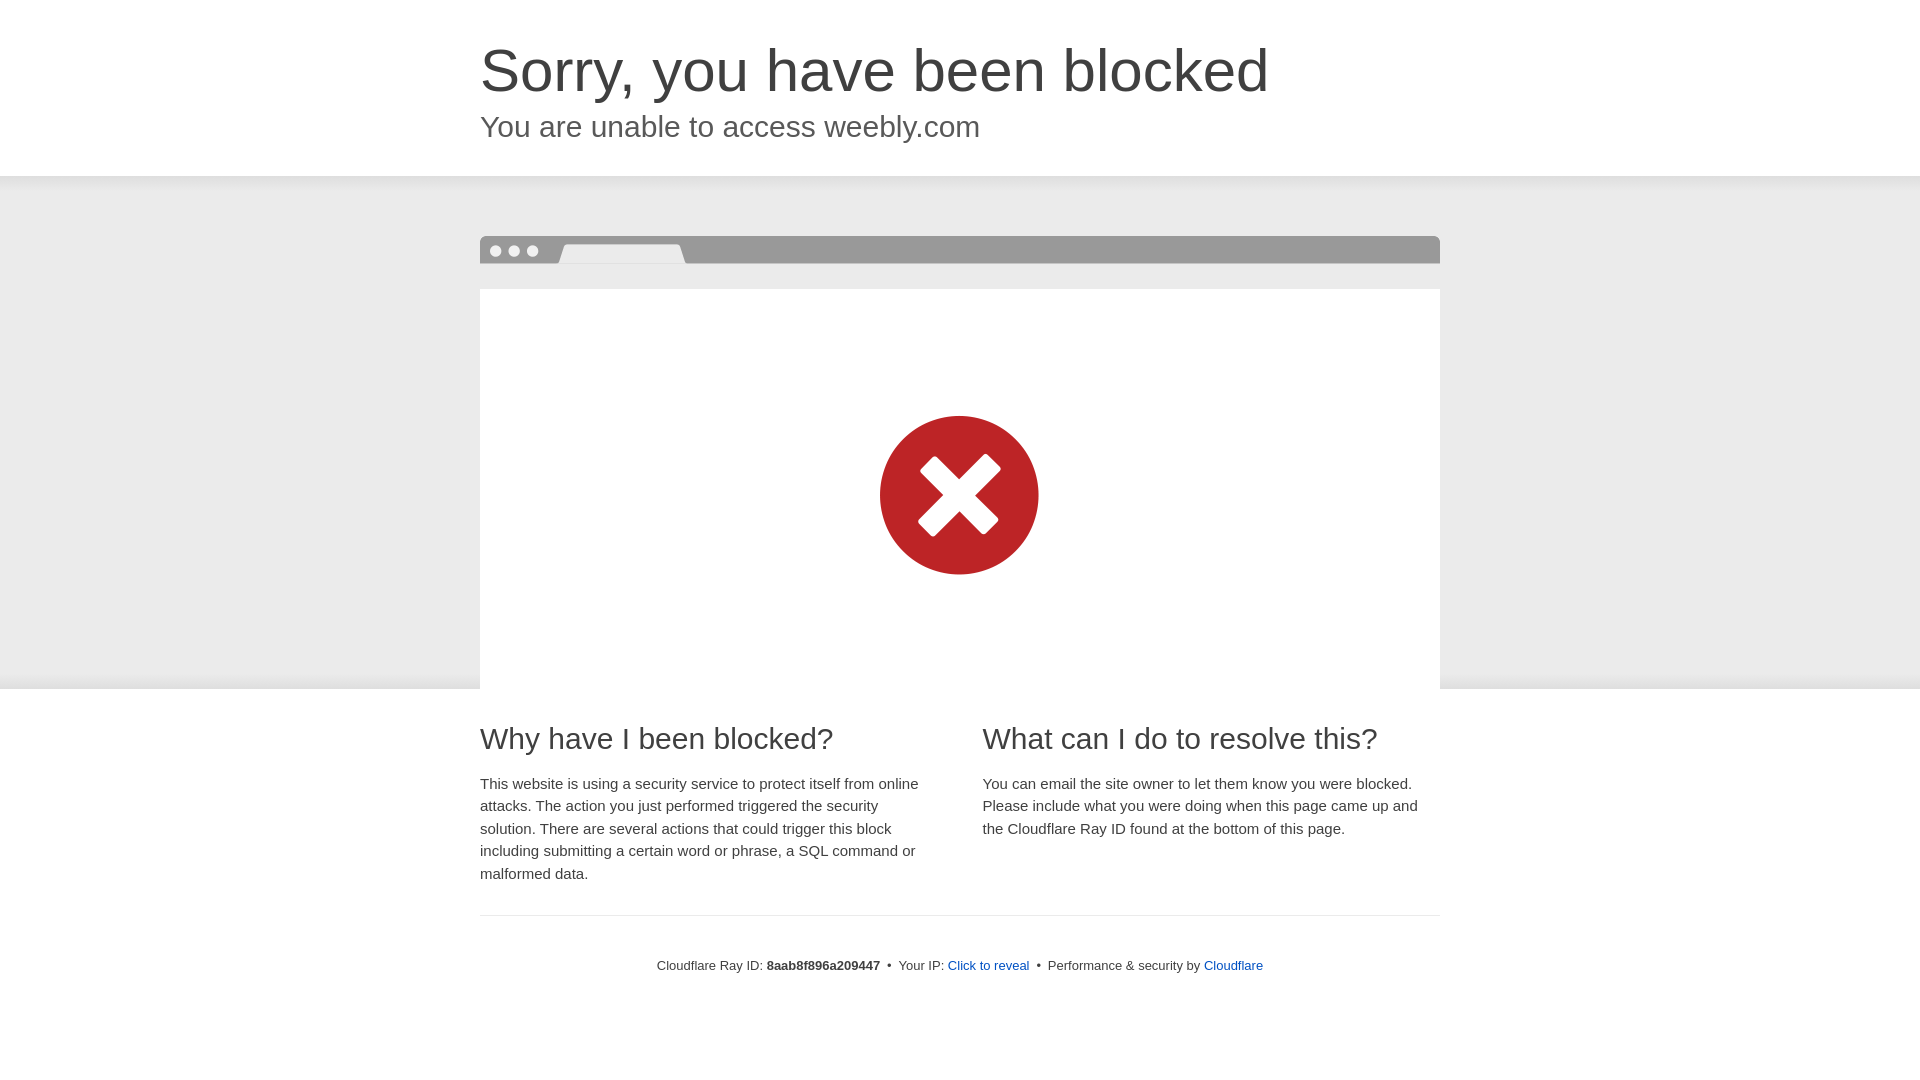  What do you see at coordinates (1233, 965) in the screenshot?
I see `Cloudflare` at bounding box center [1233, 965].